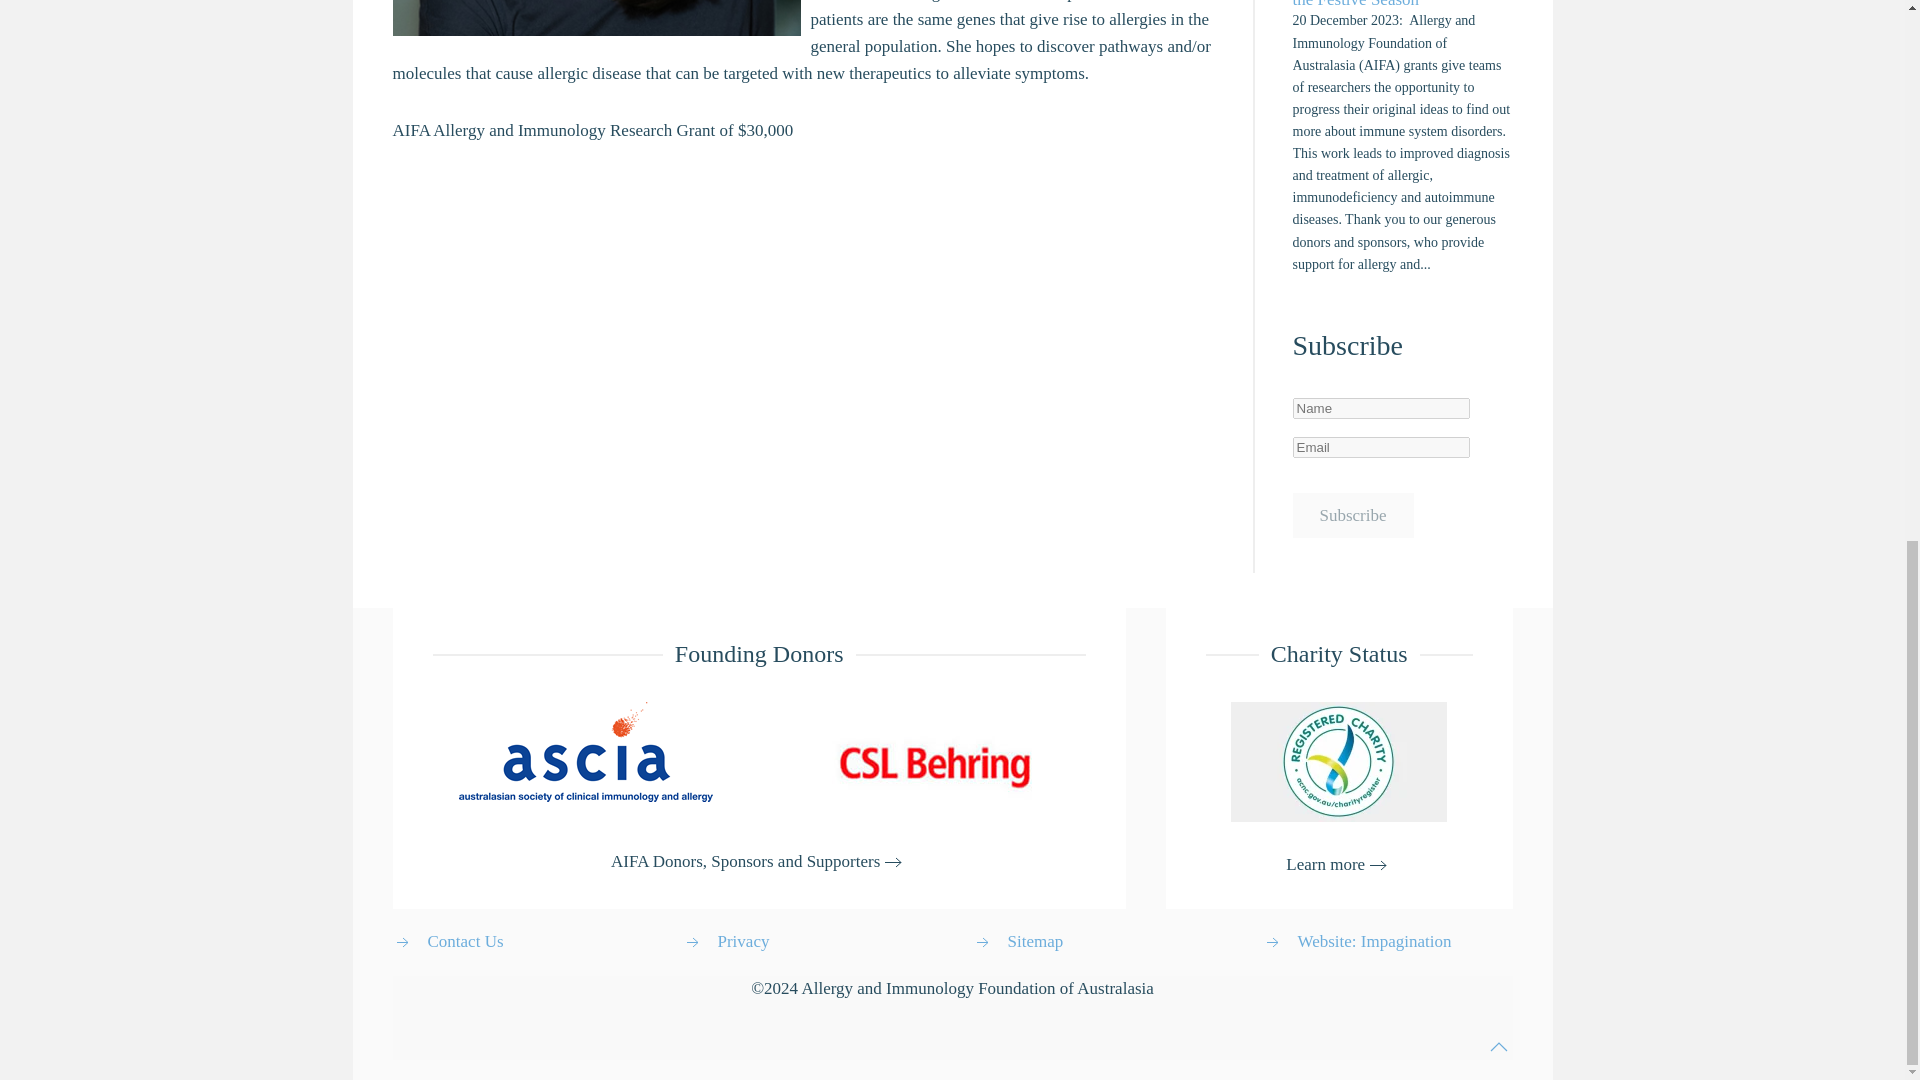 This screenshot has height=1080, width=1920. What do you see at coordinates (1498, 1046) in the screenshot?
I see `Back to Top` at bounding box center [1498, 1046].